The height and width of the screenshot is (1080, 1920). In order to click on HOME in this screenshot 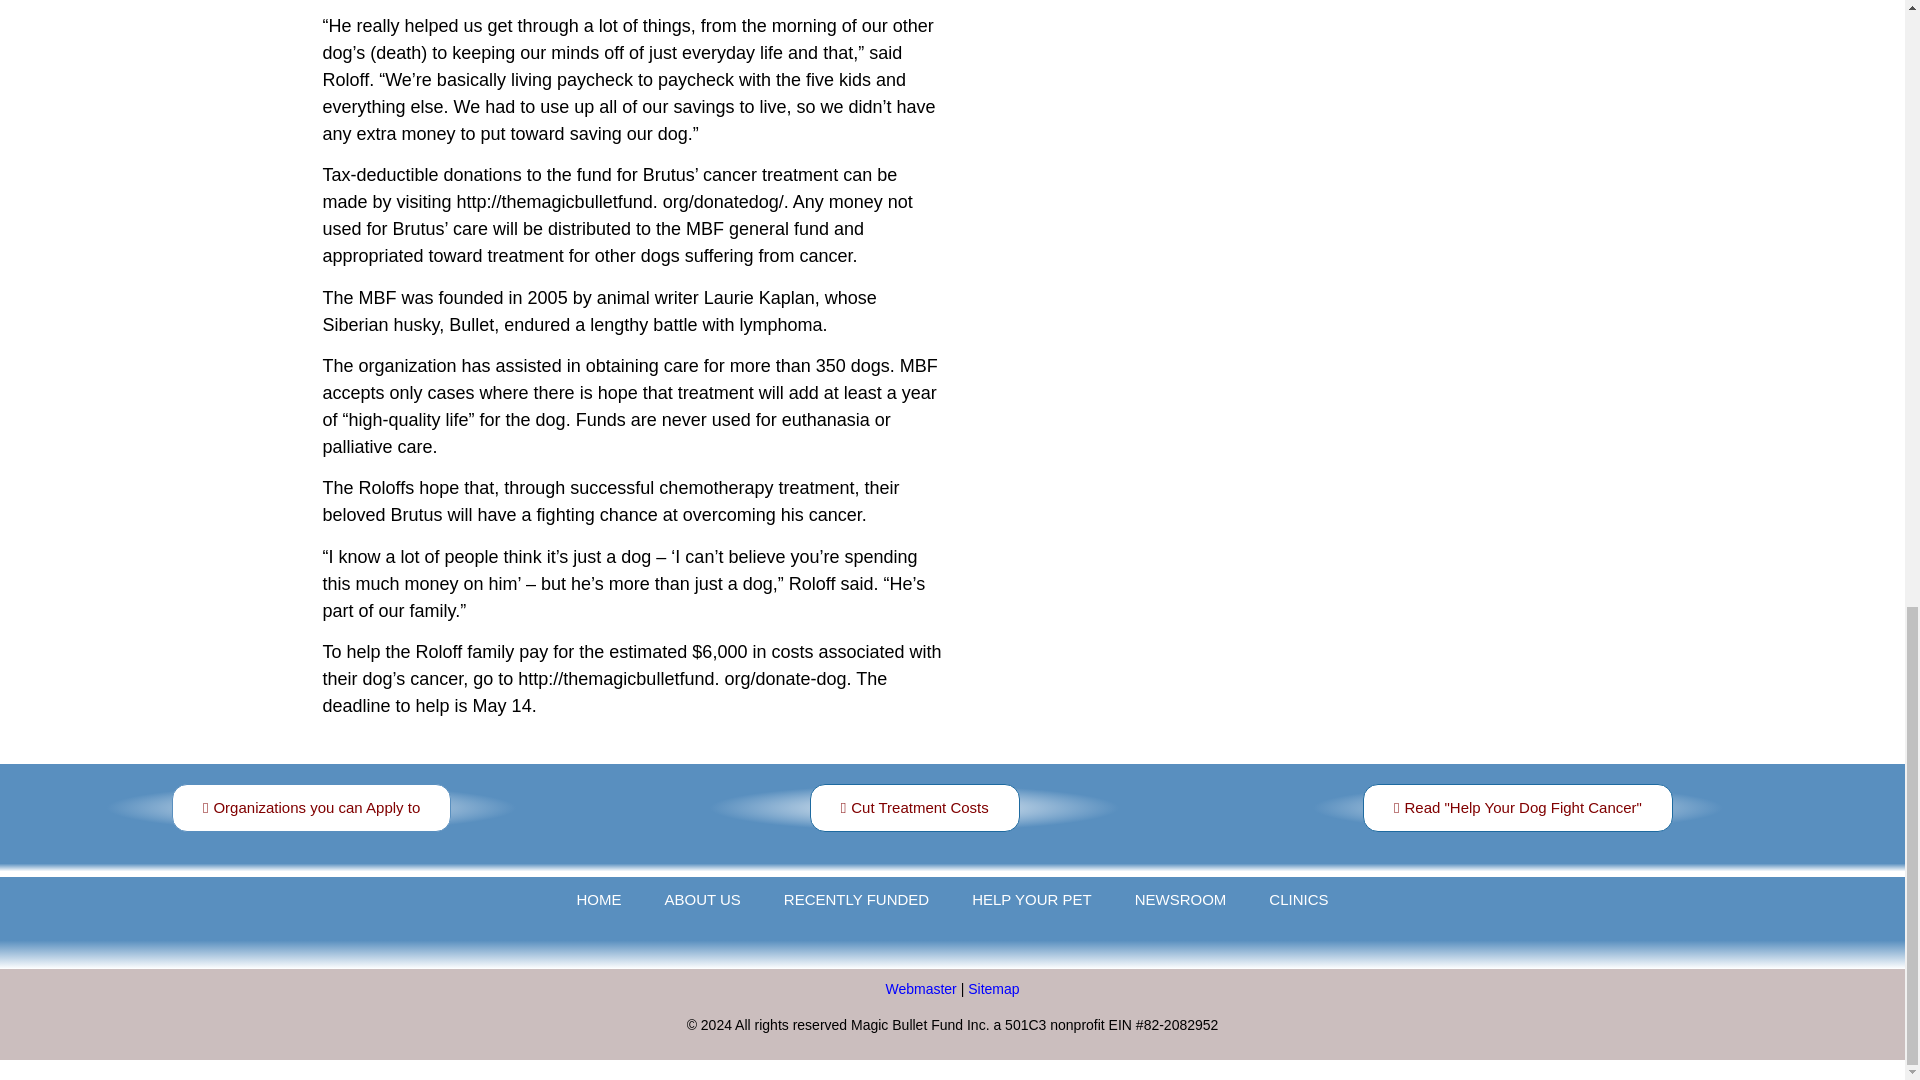, I will do `click(598, 900)`.